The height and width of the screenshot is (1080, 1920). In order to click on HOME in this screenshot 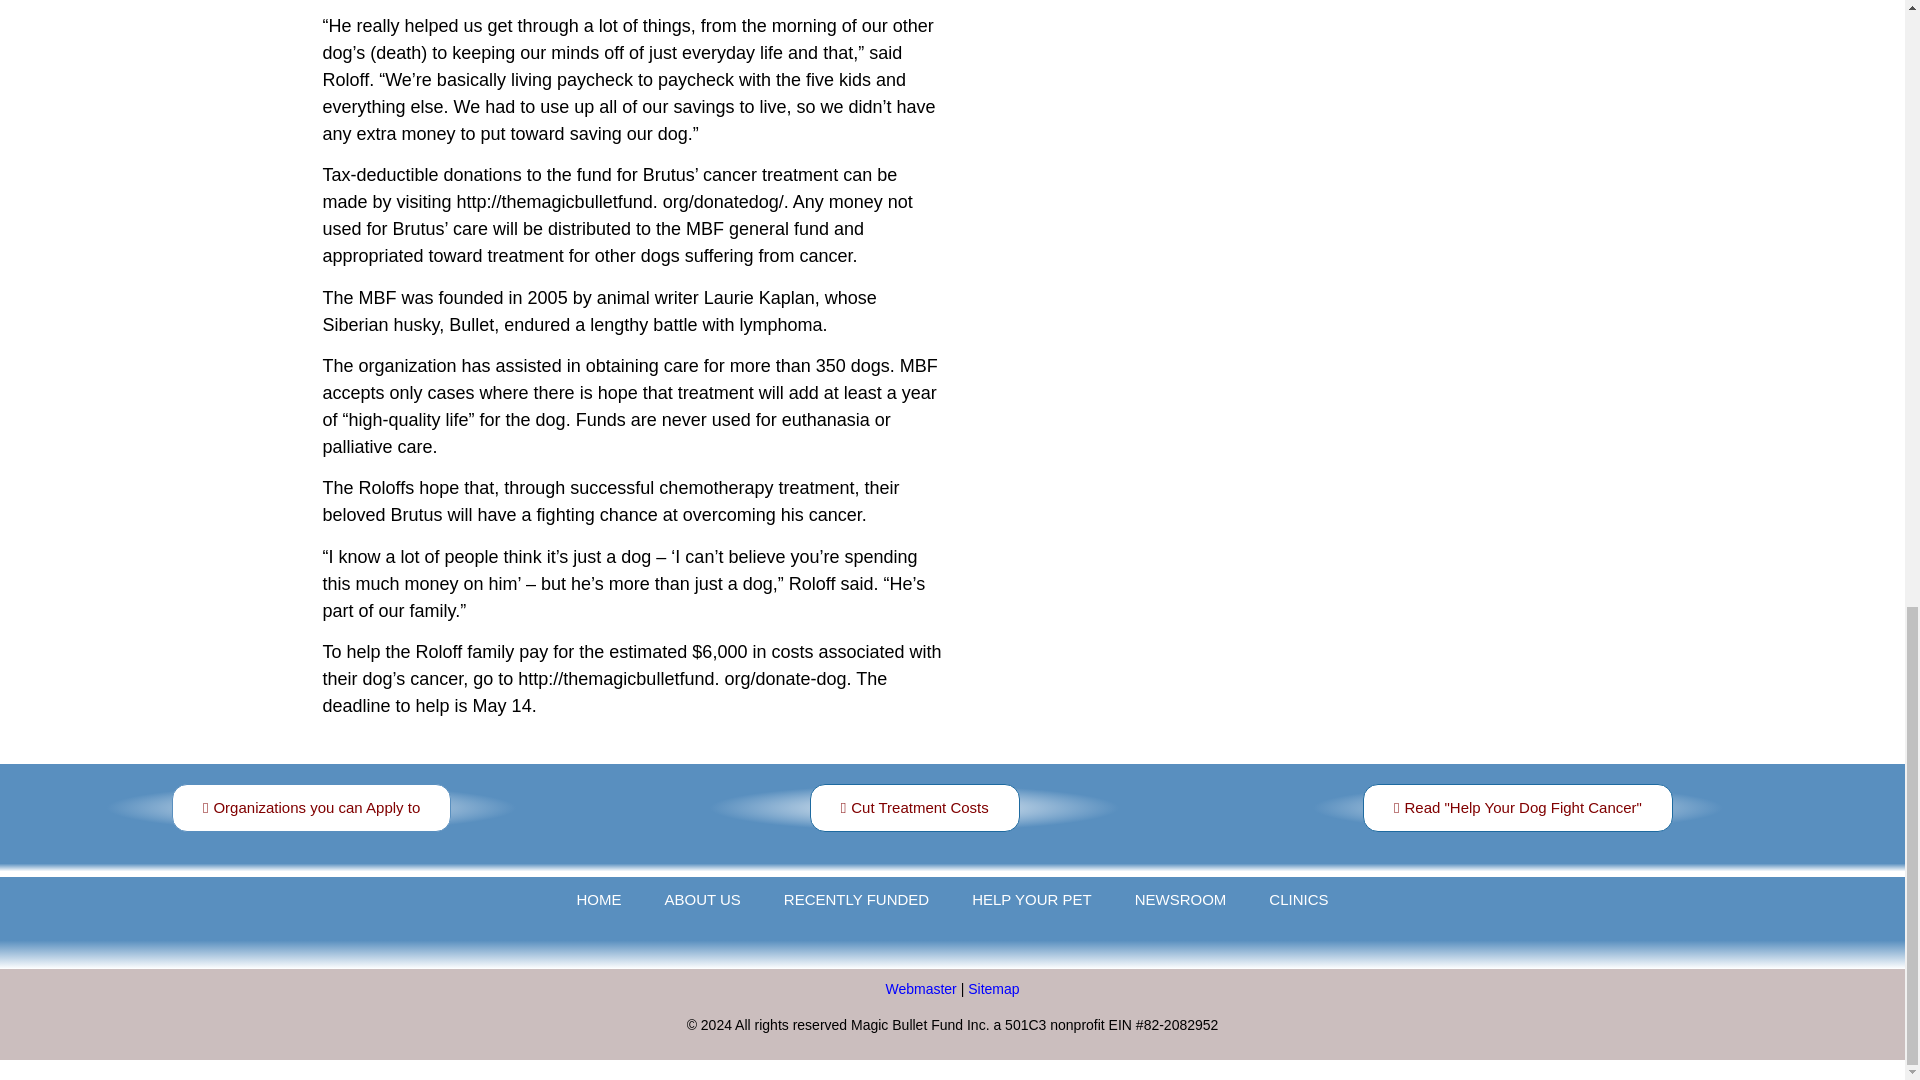, I will do `click(598, 900)`.